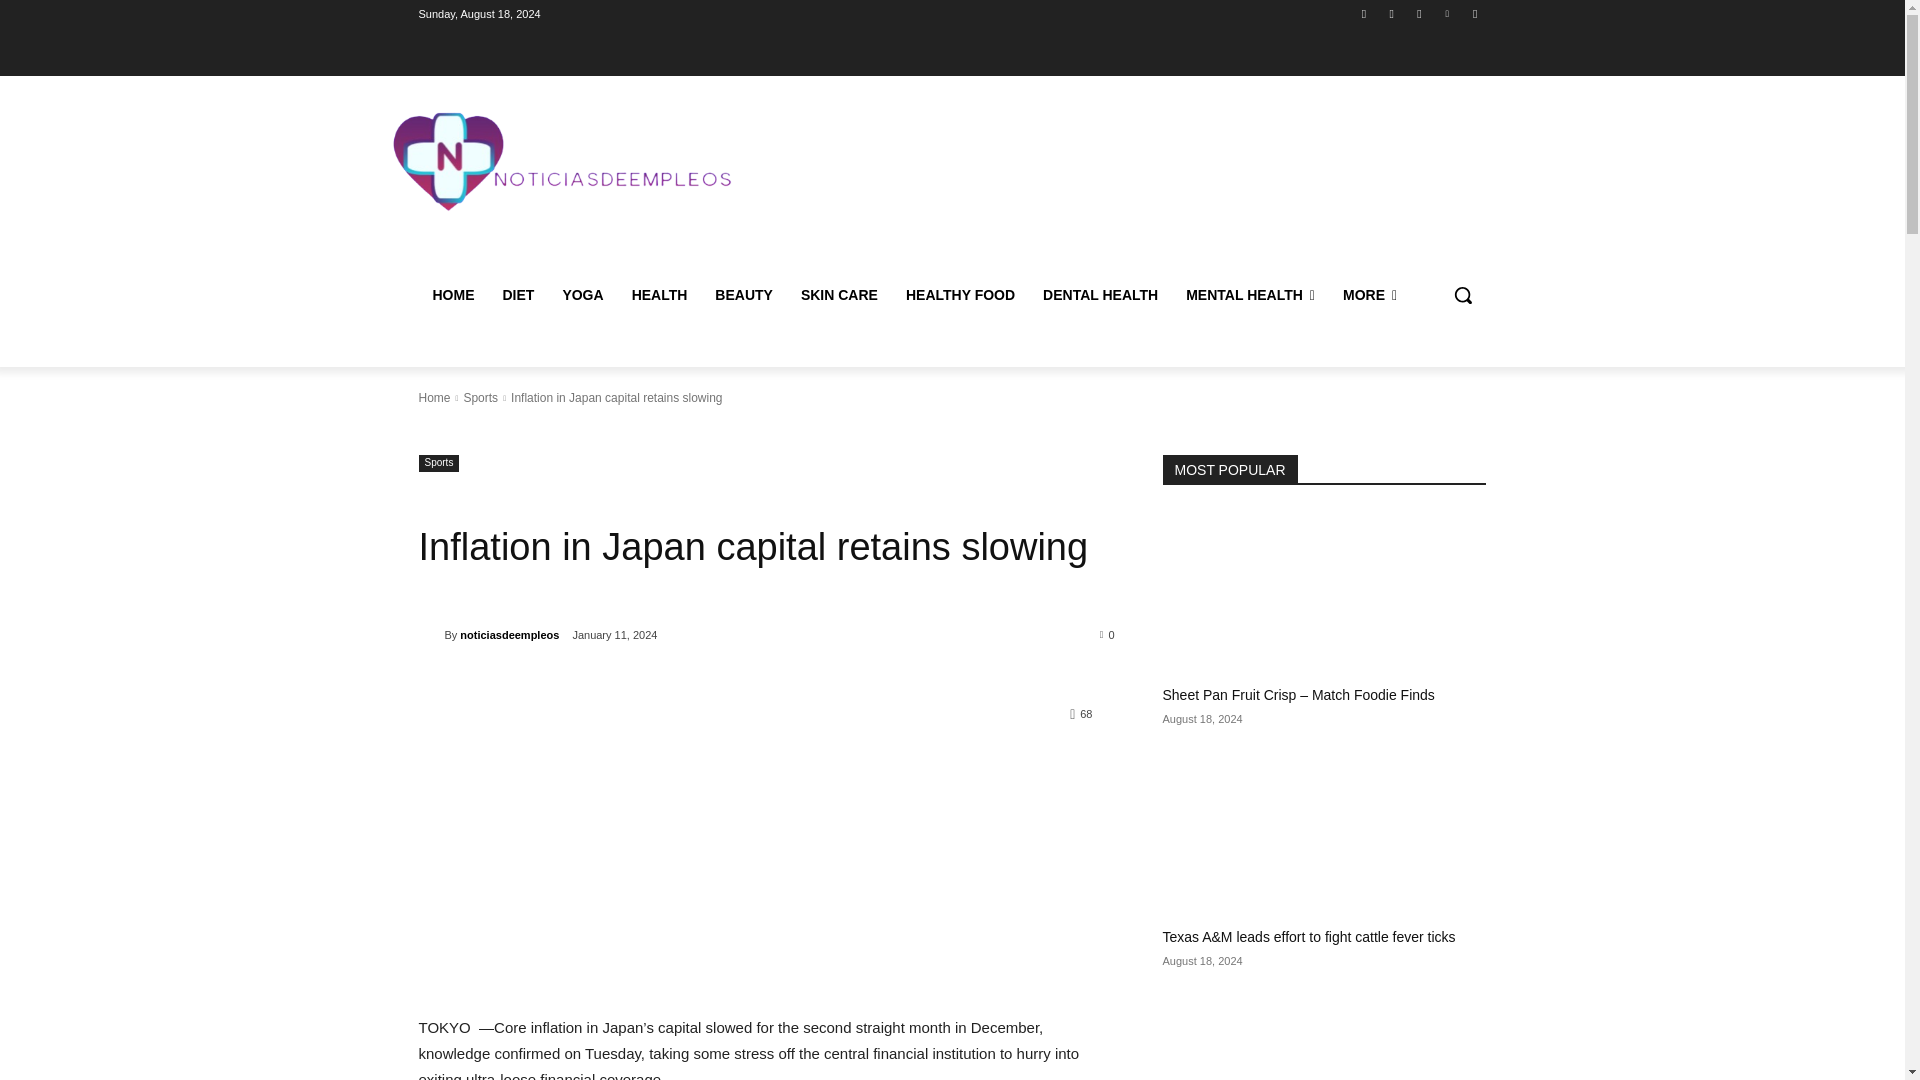 The height and width of the screenshot is (1080, 1920). What do you see at coordinates (517, 294) in the screenshot?
I see `DIET` at bounding box center [517, 294].